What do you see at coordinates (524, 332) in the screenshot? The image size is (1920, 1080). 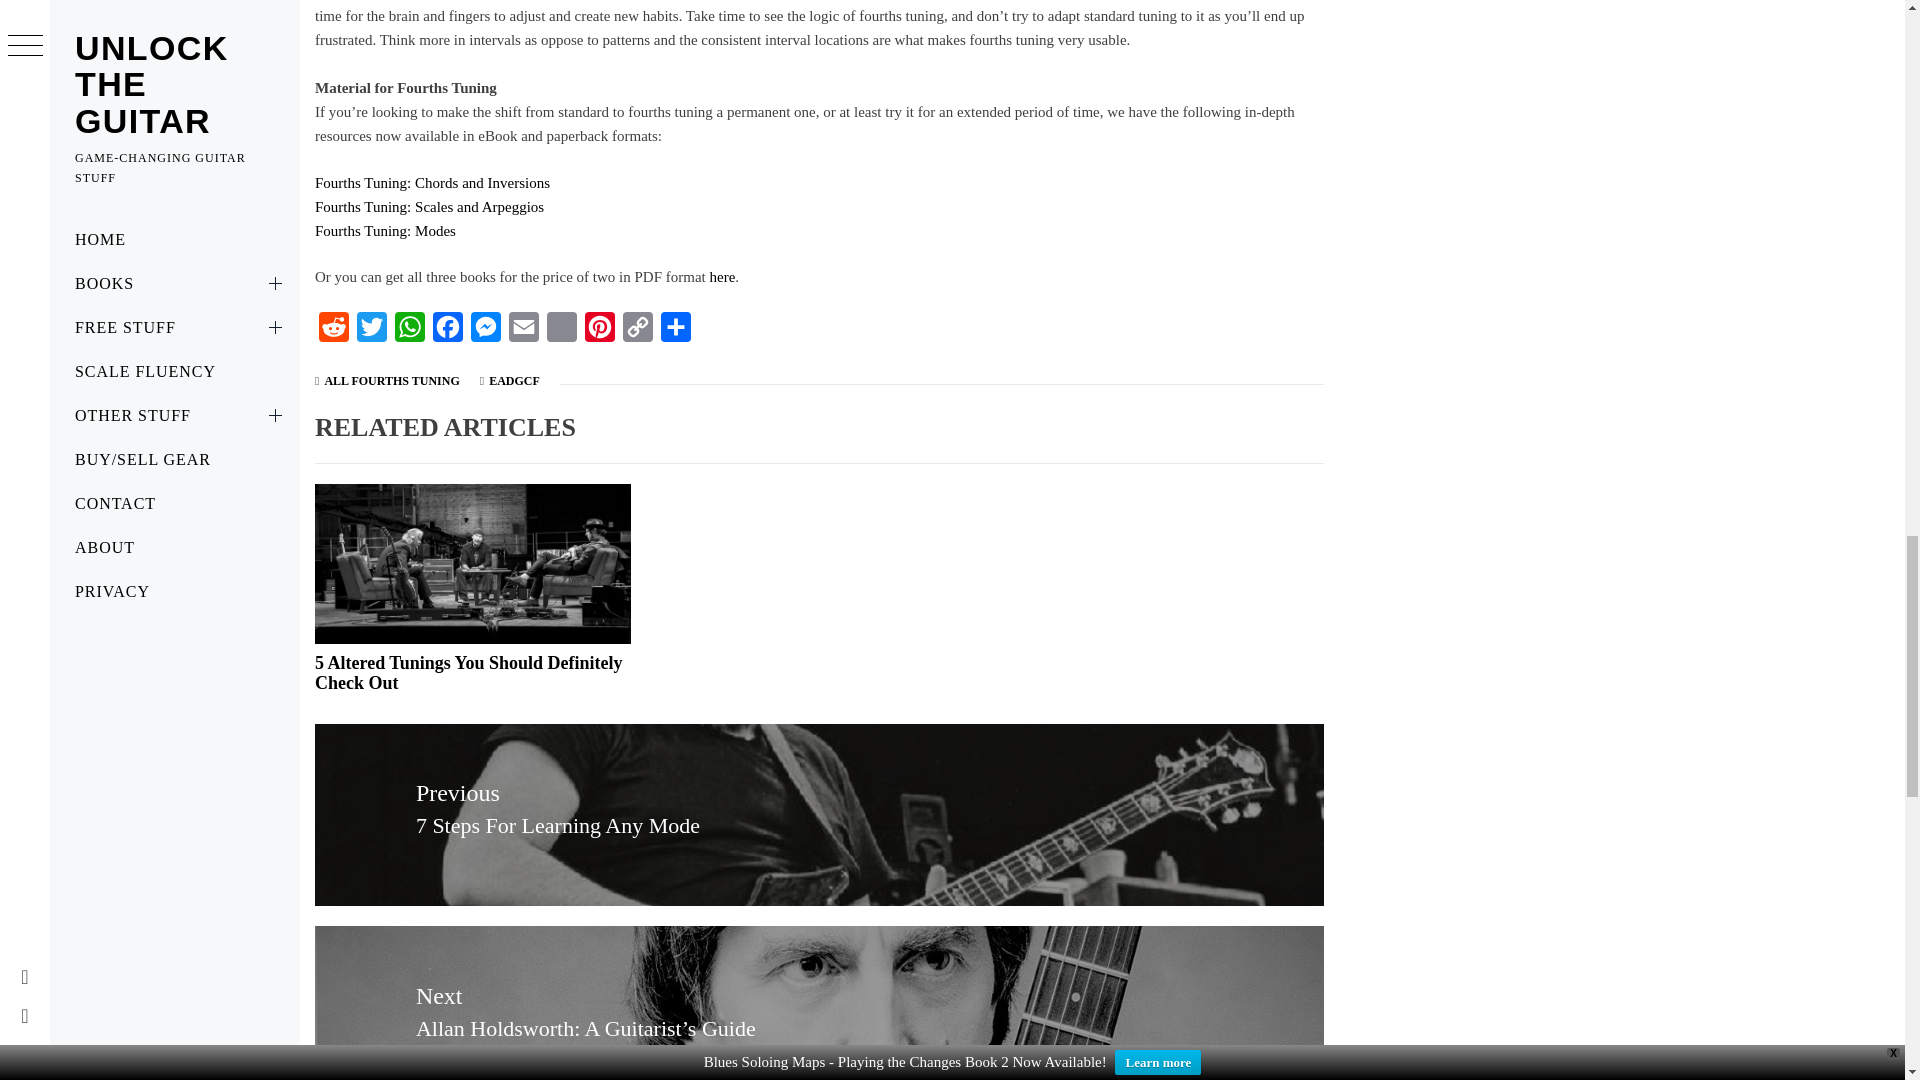 I see `Email` at bounding box center [524, 332].